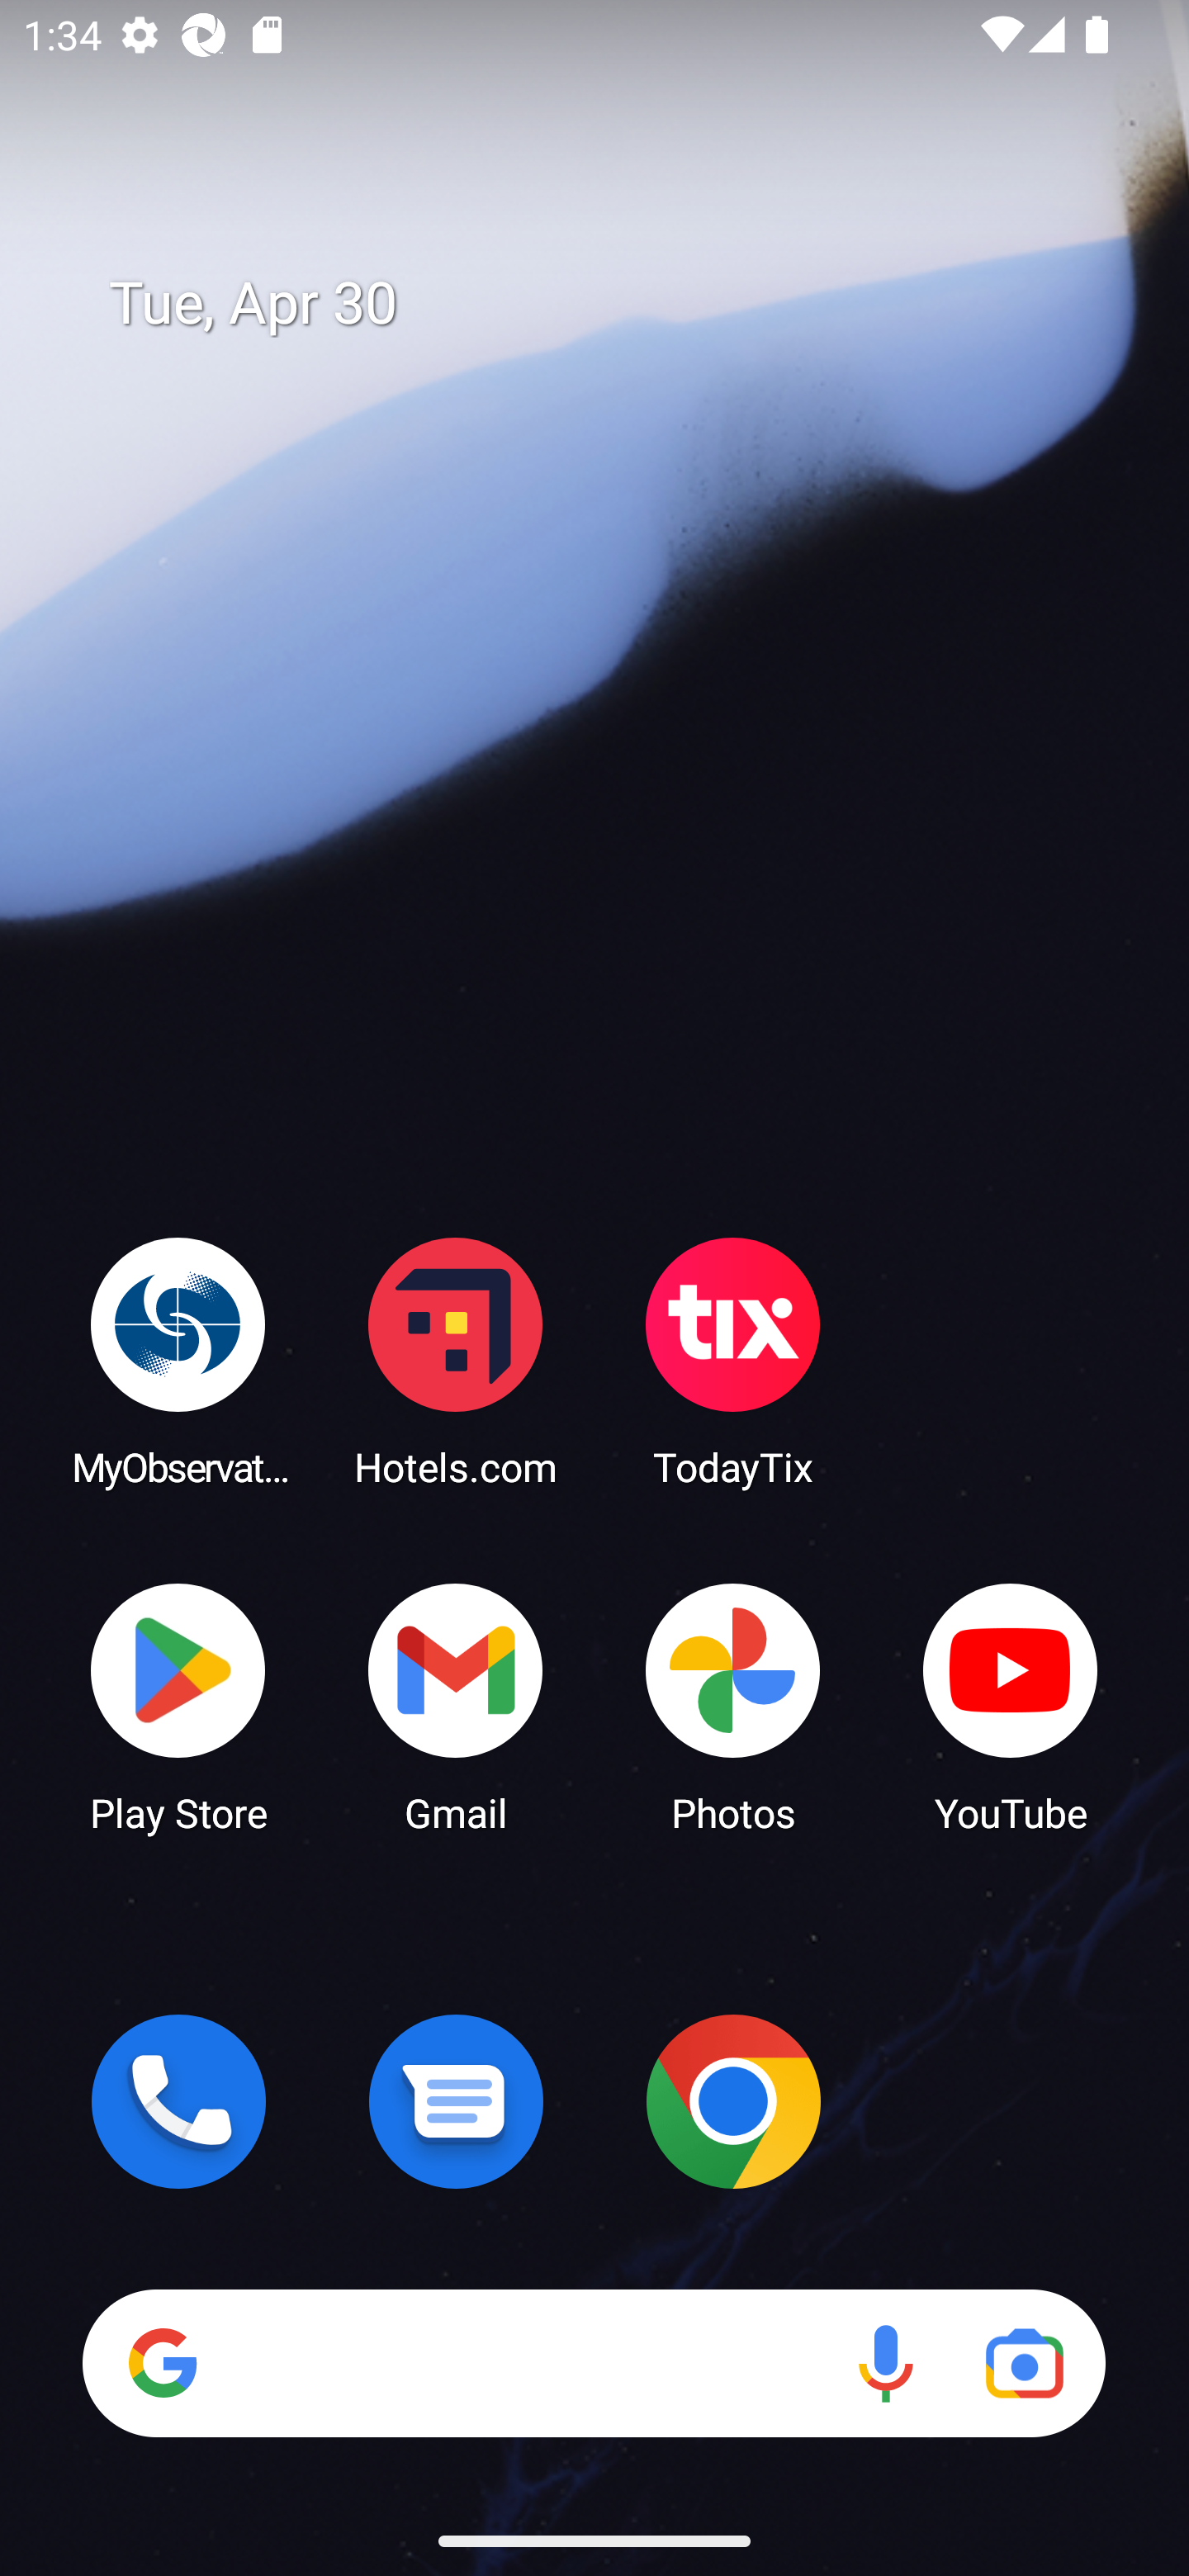 The height and width of the screenshot is (2576, 1189). I want to click on Chrome, so click(733, 2101).